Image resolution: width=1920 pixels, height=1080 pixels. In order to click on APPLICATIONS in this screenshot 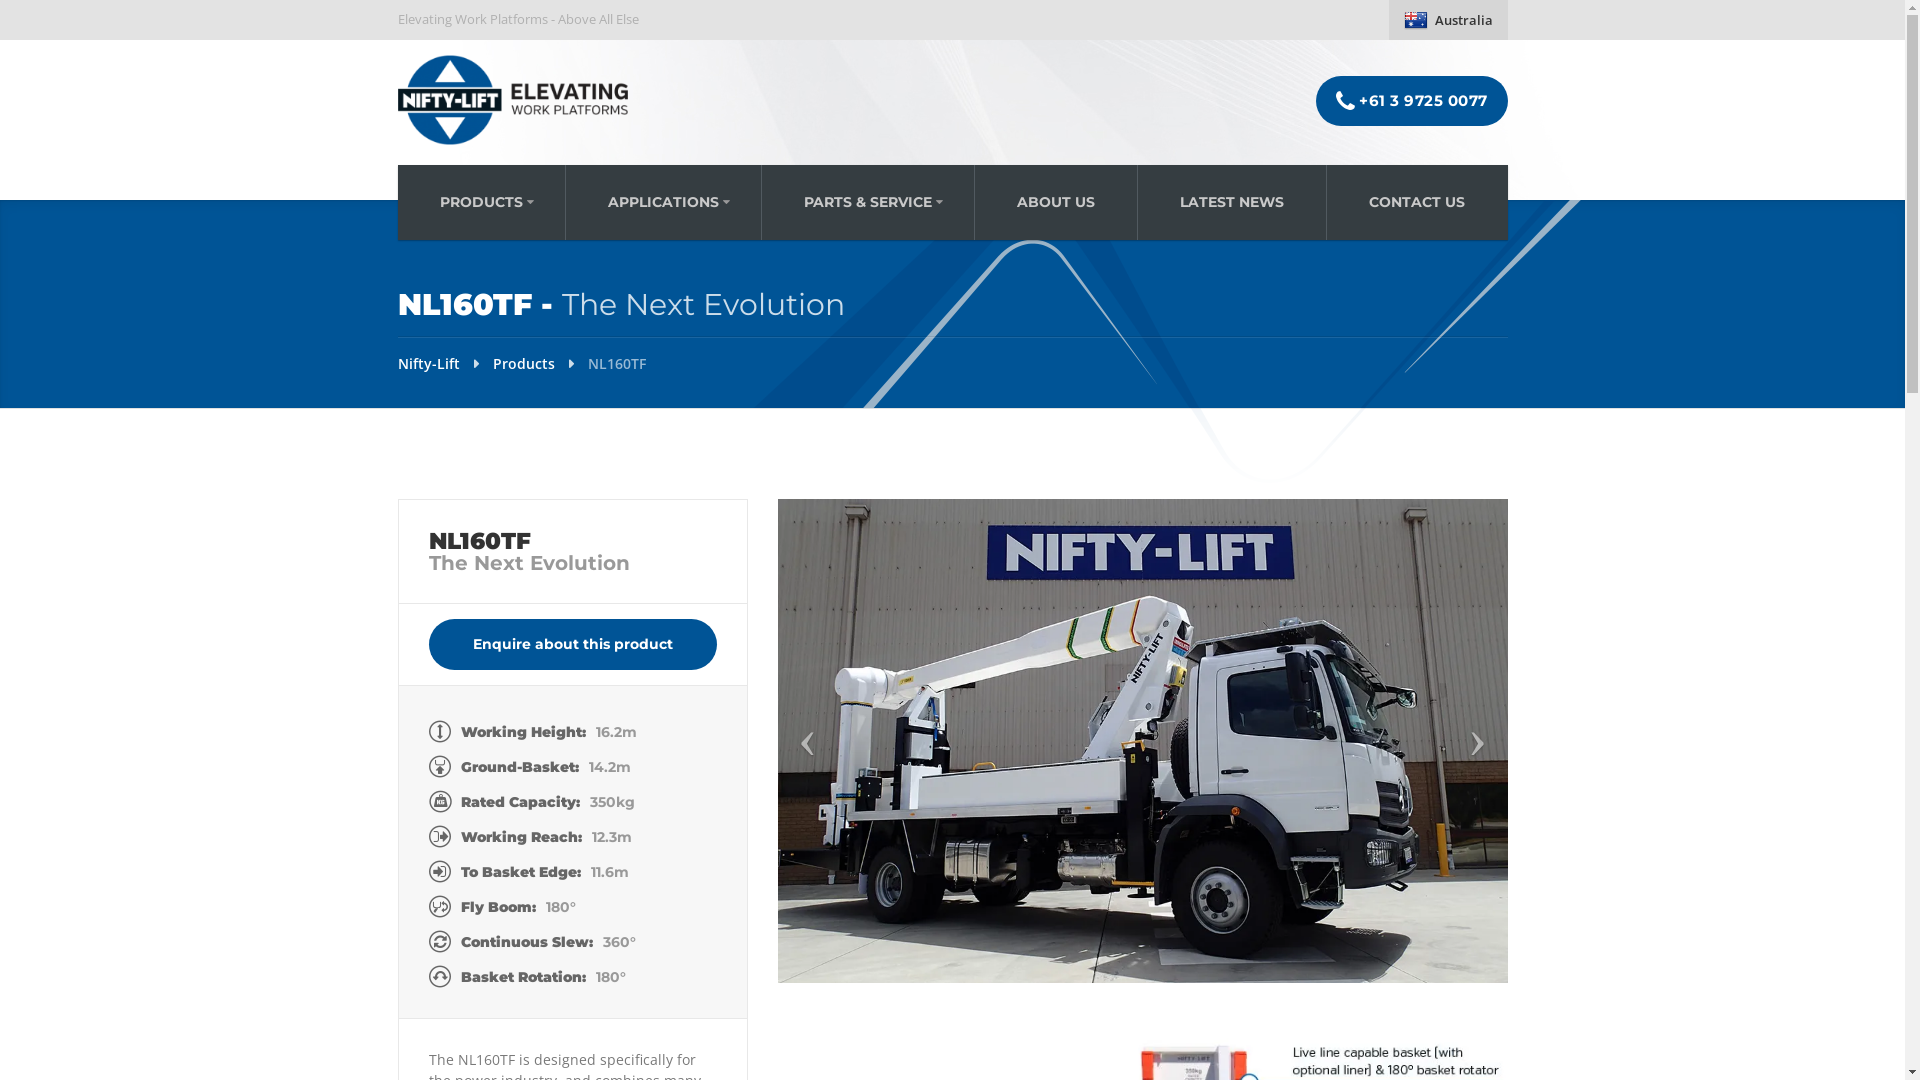, I will do `click(664, 202)`.